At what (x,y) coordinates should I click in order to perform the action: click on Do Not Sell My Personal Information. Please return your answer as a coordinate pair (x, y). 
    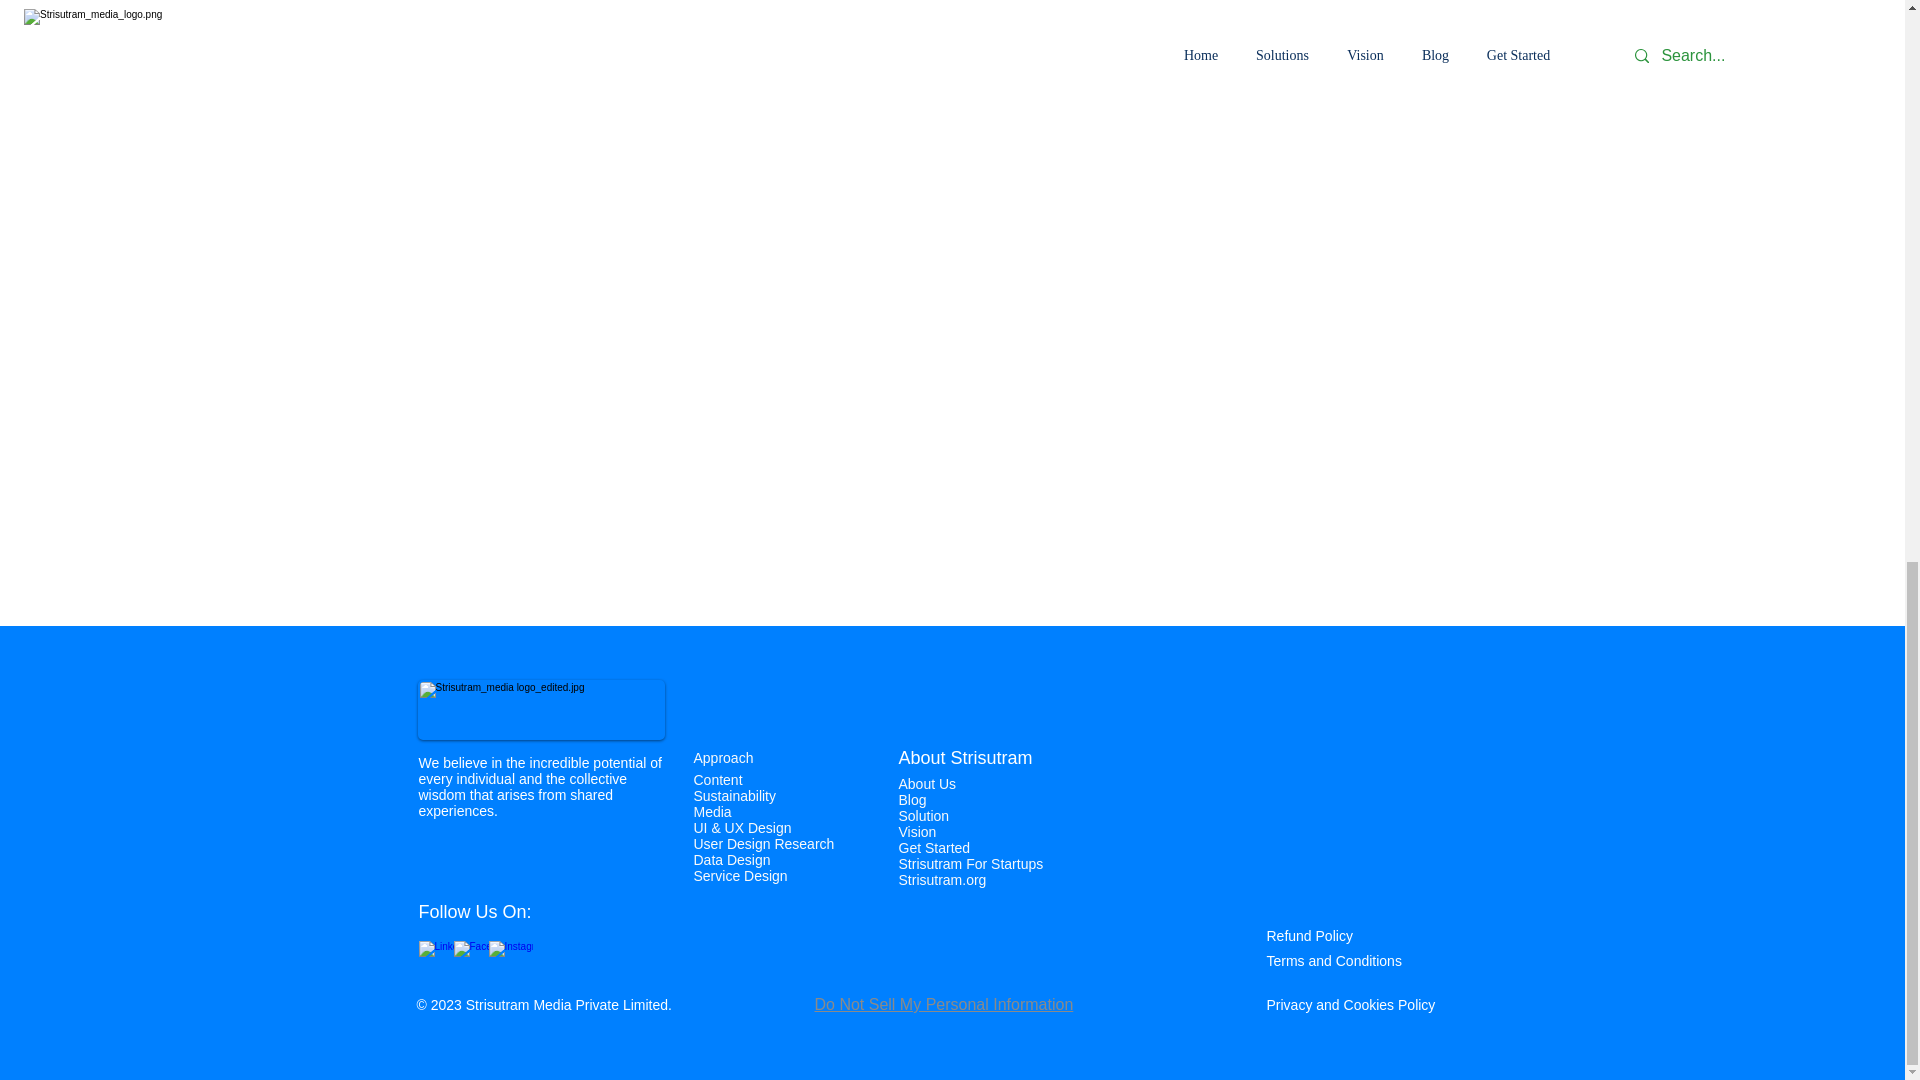
    Looking at the image, I should click on (944, 1004).